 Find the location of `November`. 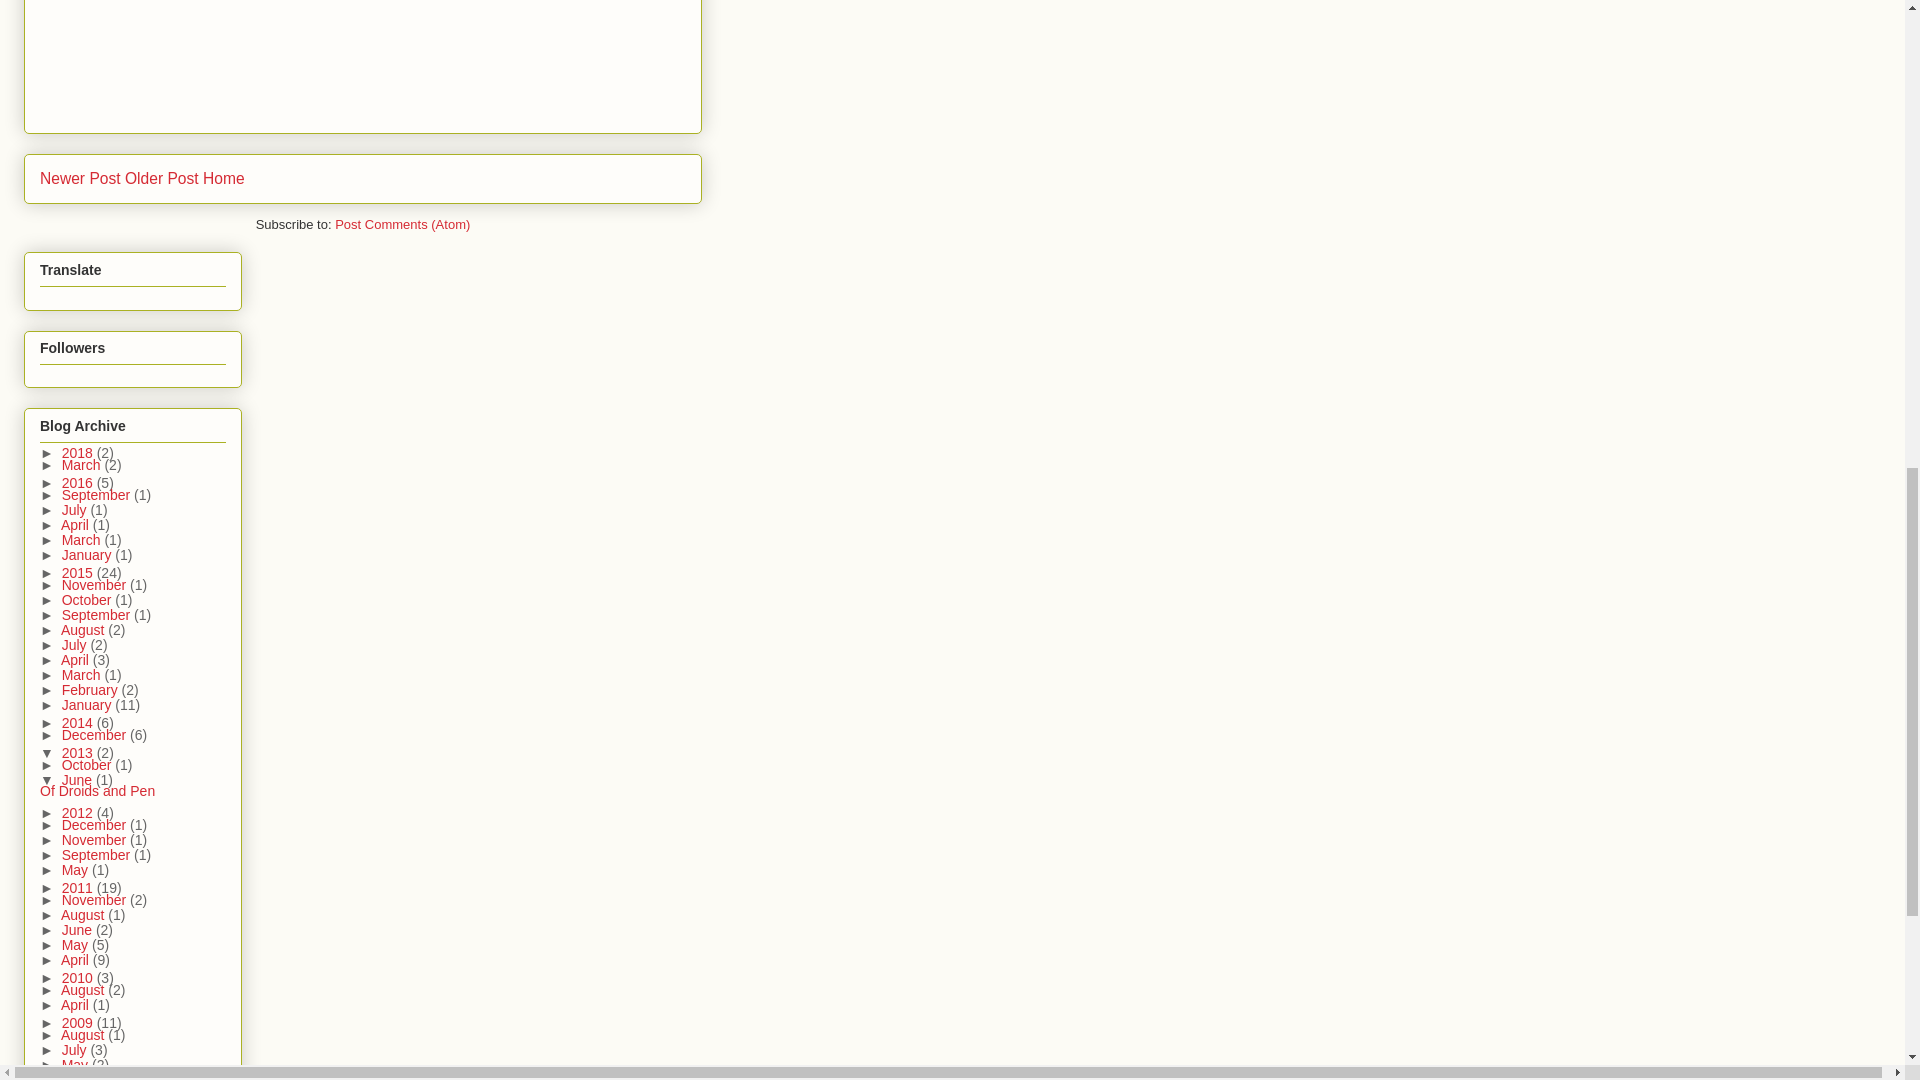

November is located at coordinates (96, 584).